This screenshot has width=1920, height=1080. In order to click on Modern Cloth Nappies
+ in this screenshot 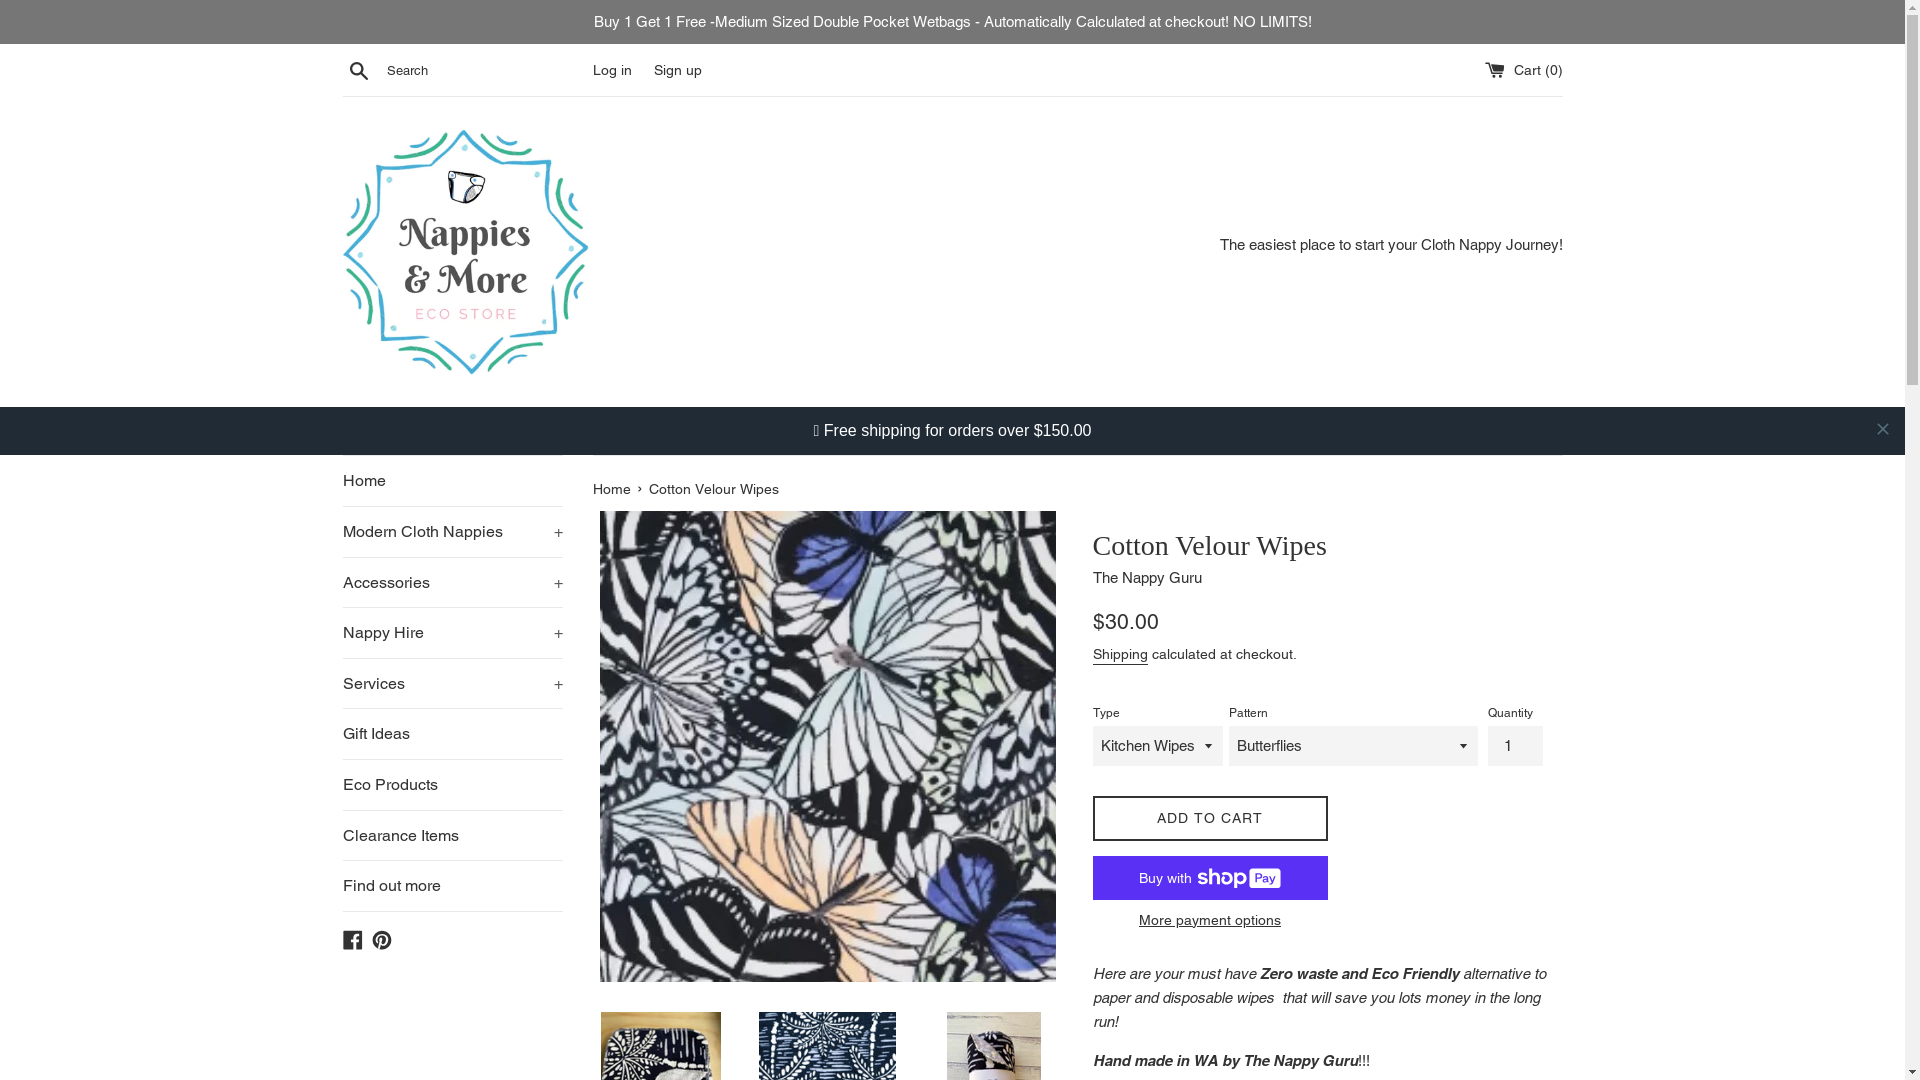, I will do `click(452, 484)`.